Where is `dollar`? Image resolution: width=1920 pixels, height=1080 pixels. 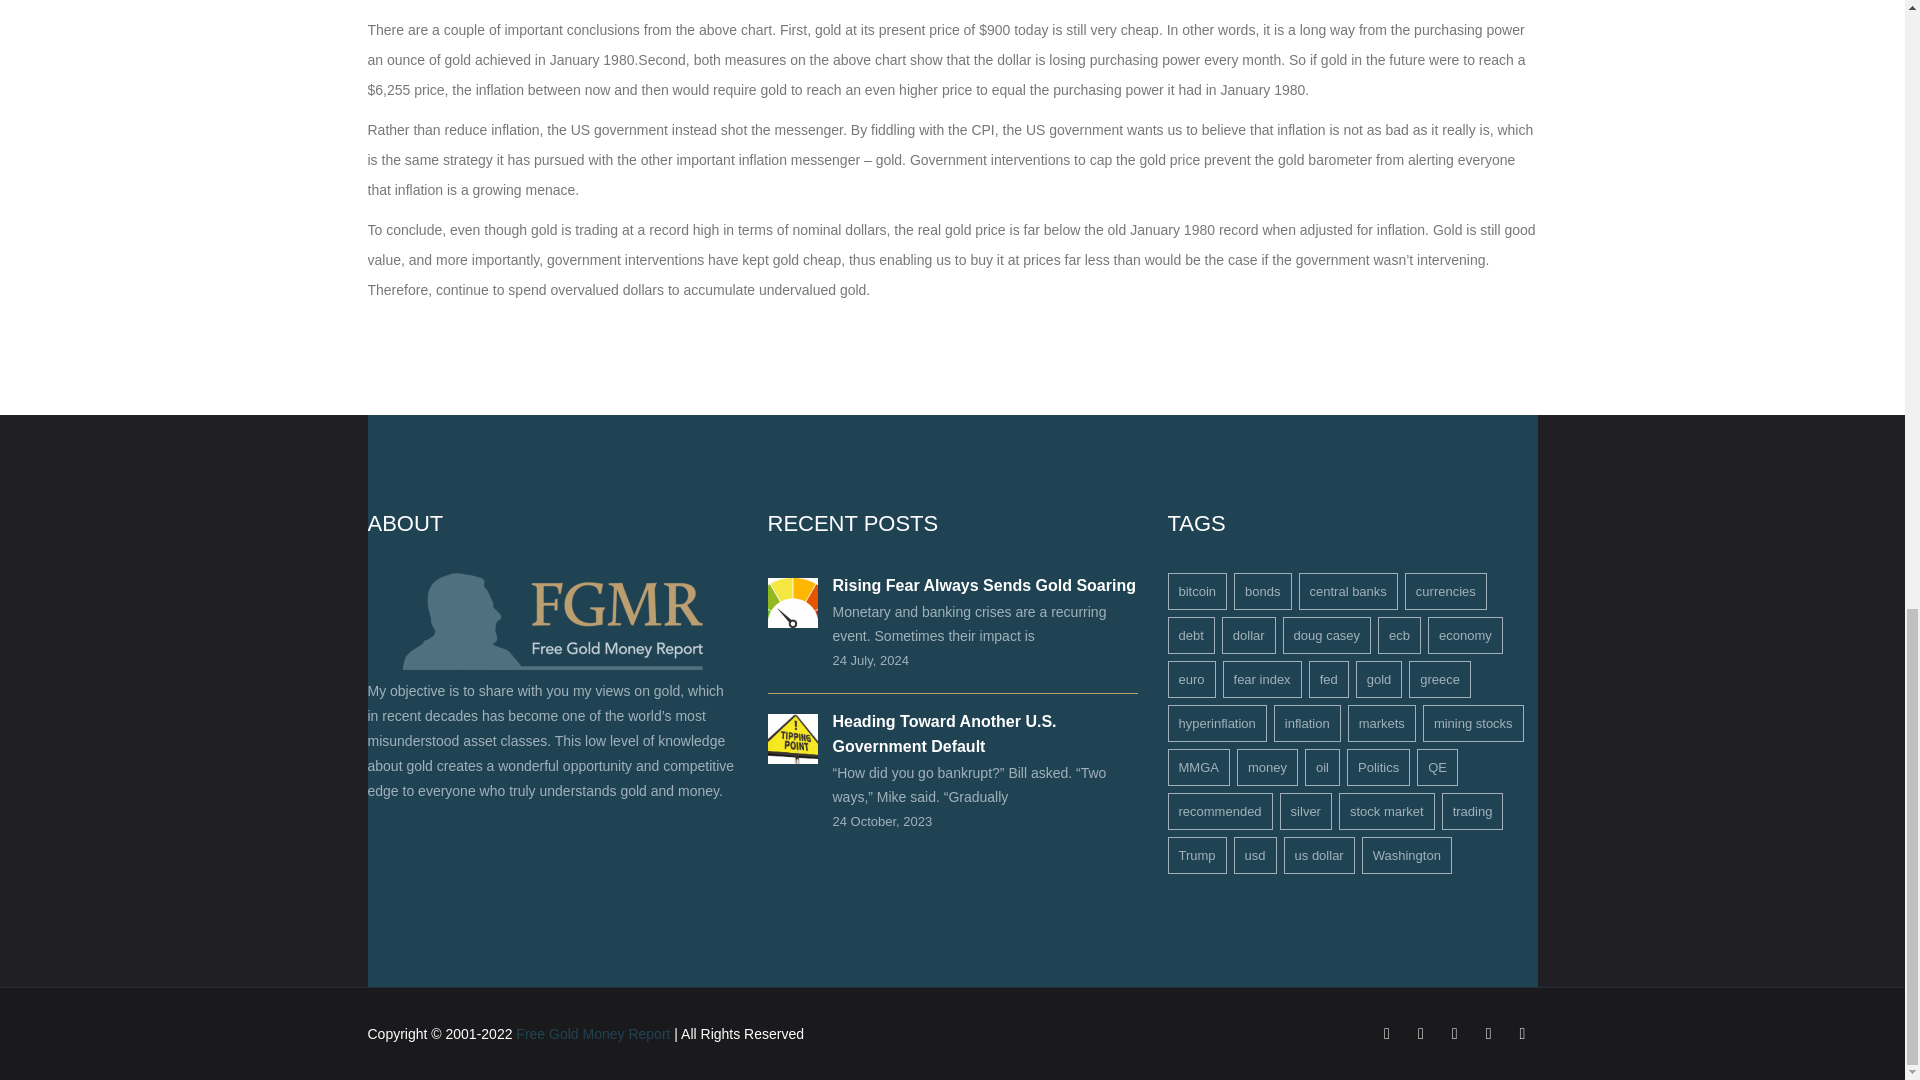 dollar is located at coordinates (1248, 635).